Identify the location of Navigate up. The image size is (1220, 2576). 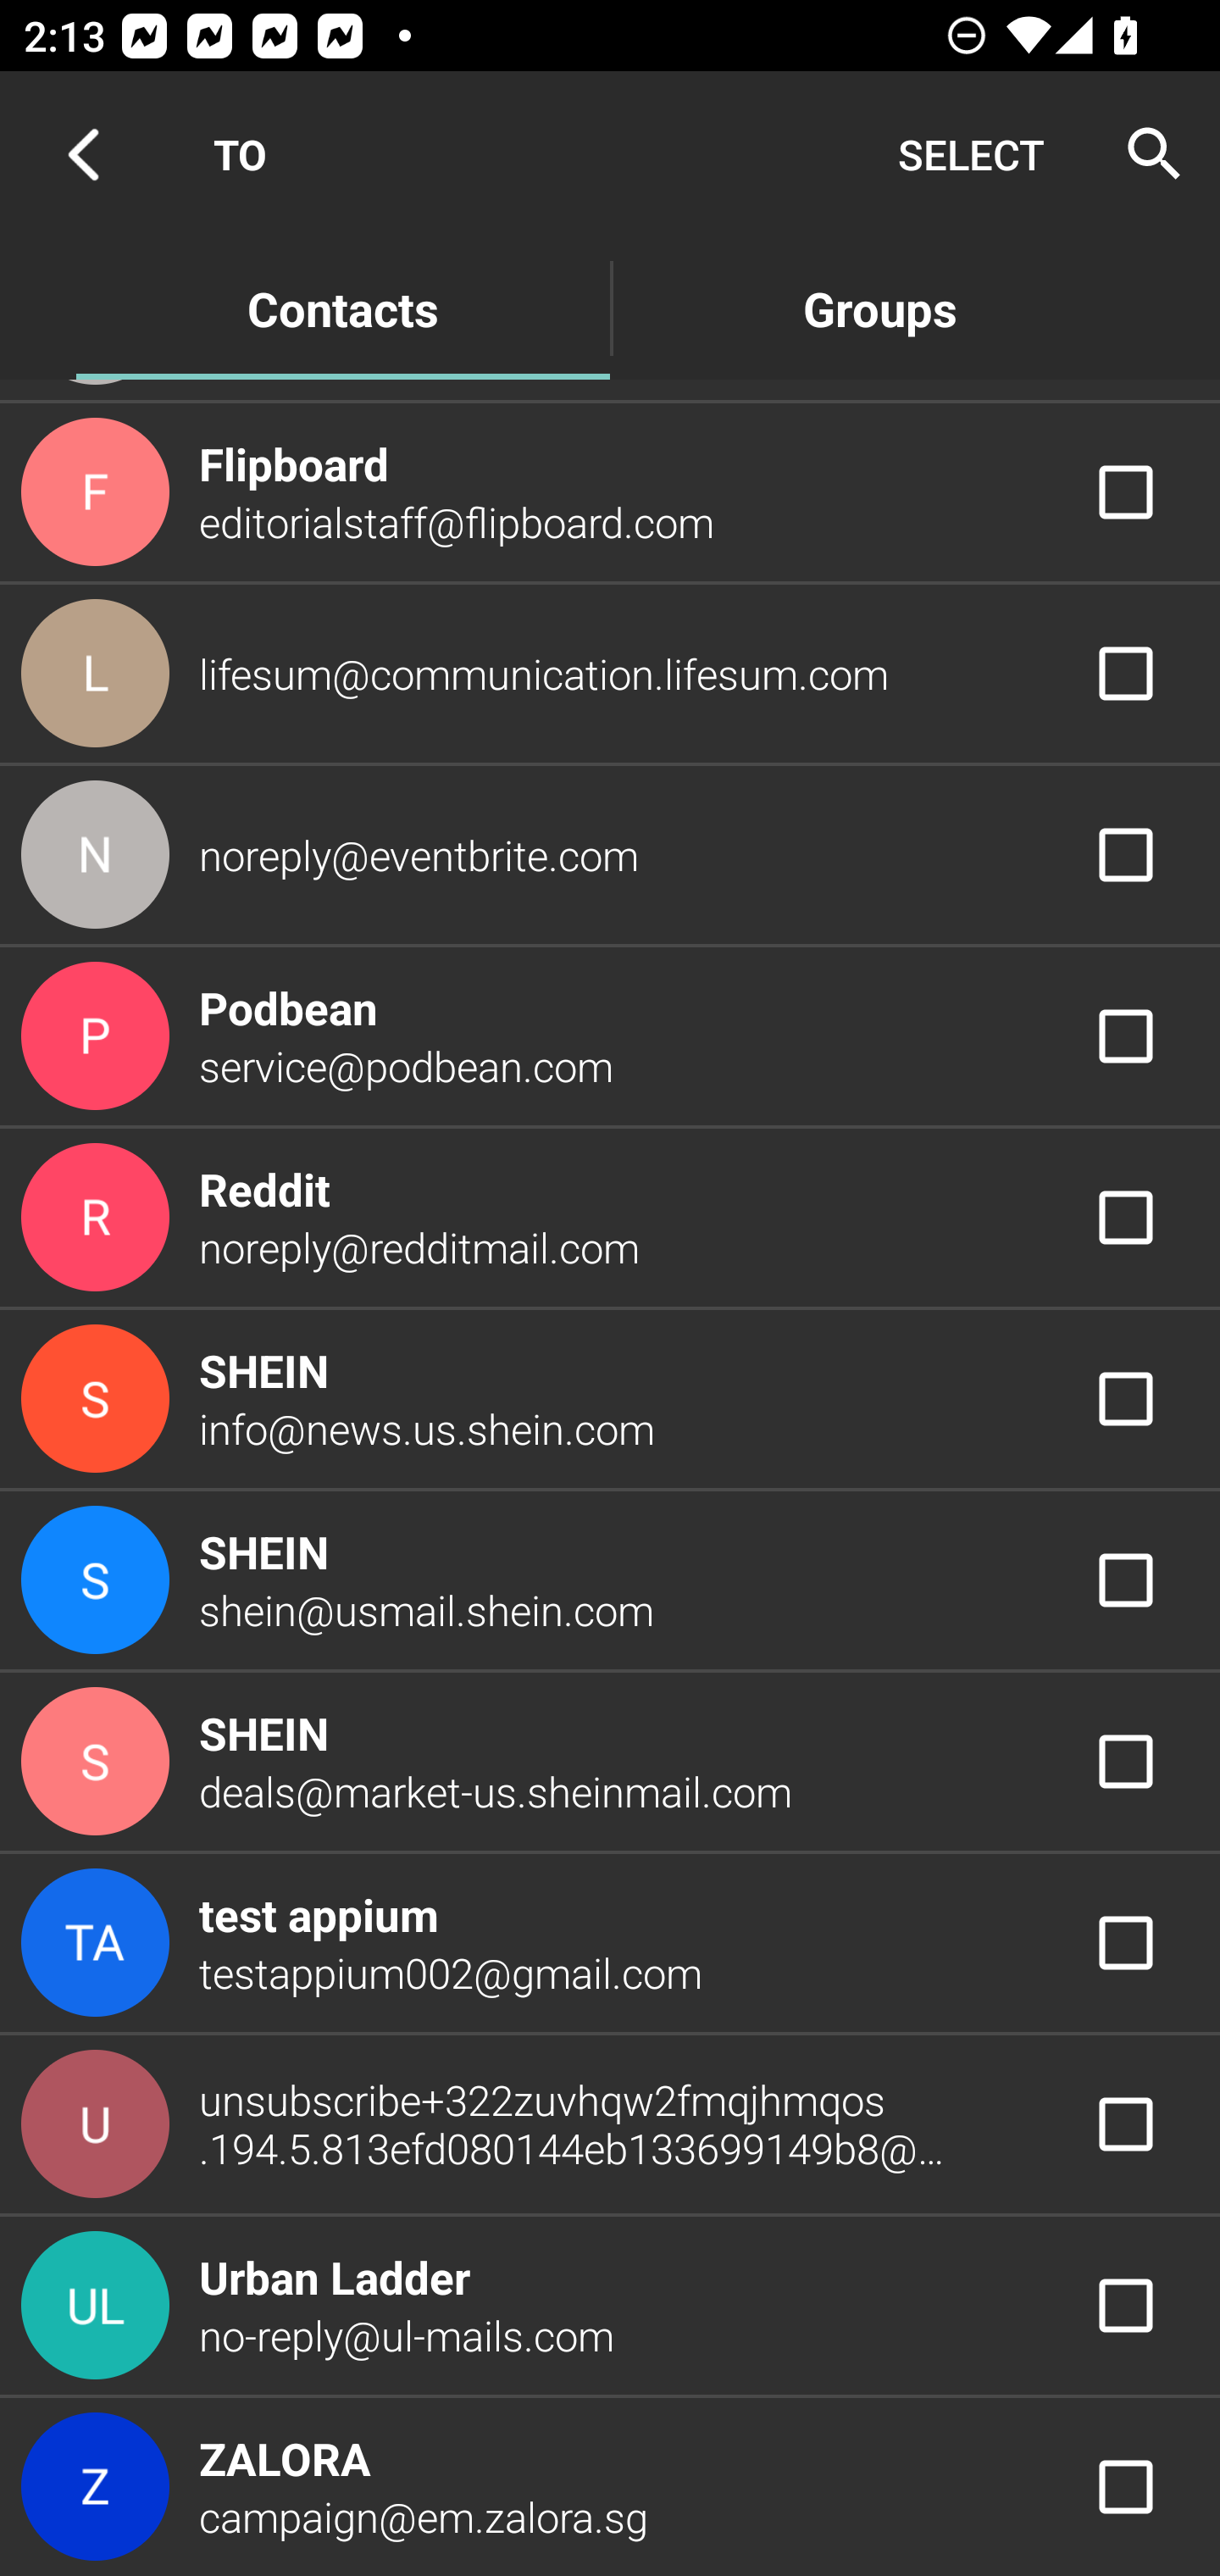
(83, 154).